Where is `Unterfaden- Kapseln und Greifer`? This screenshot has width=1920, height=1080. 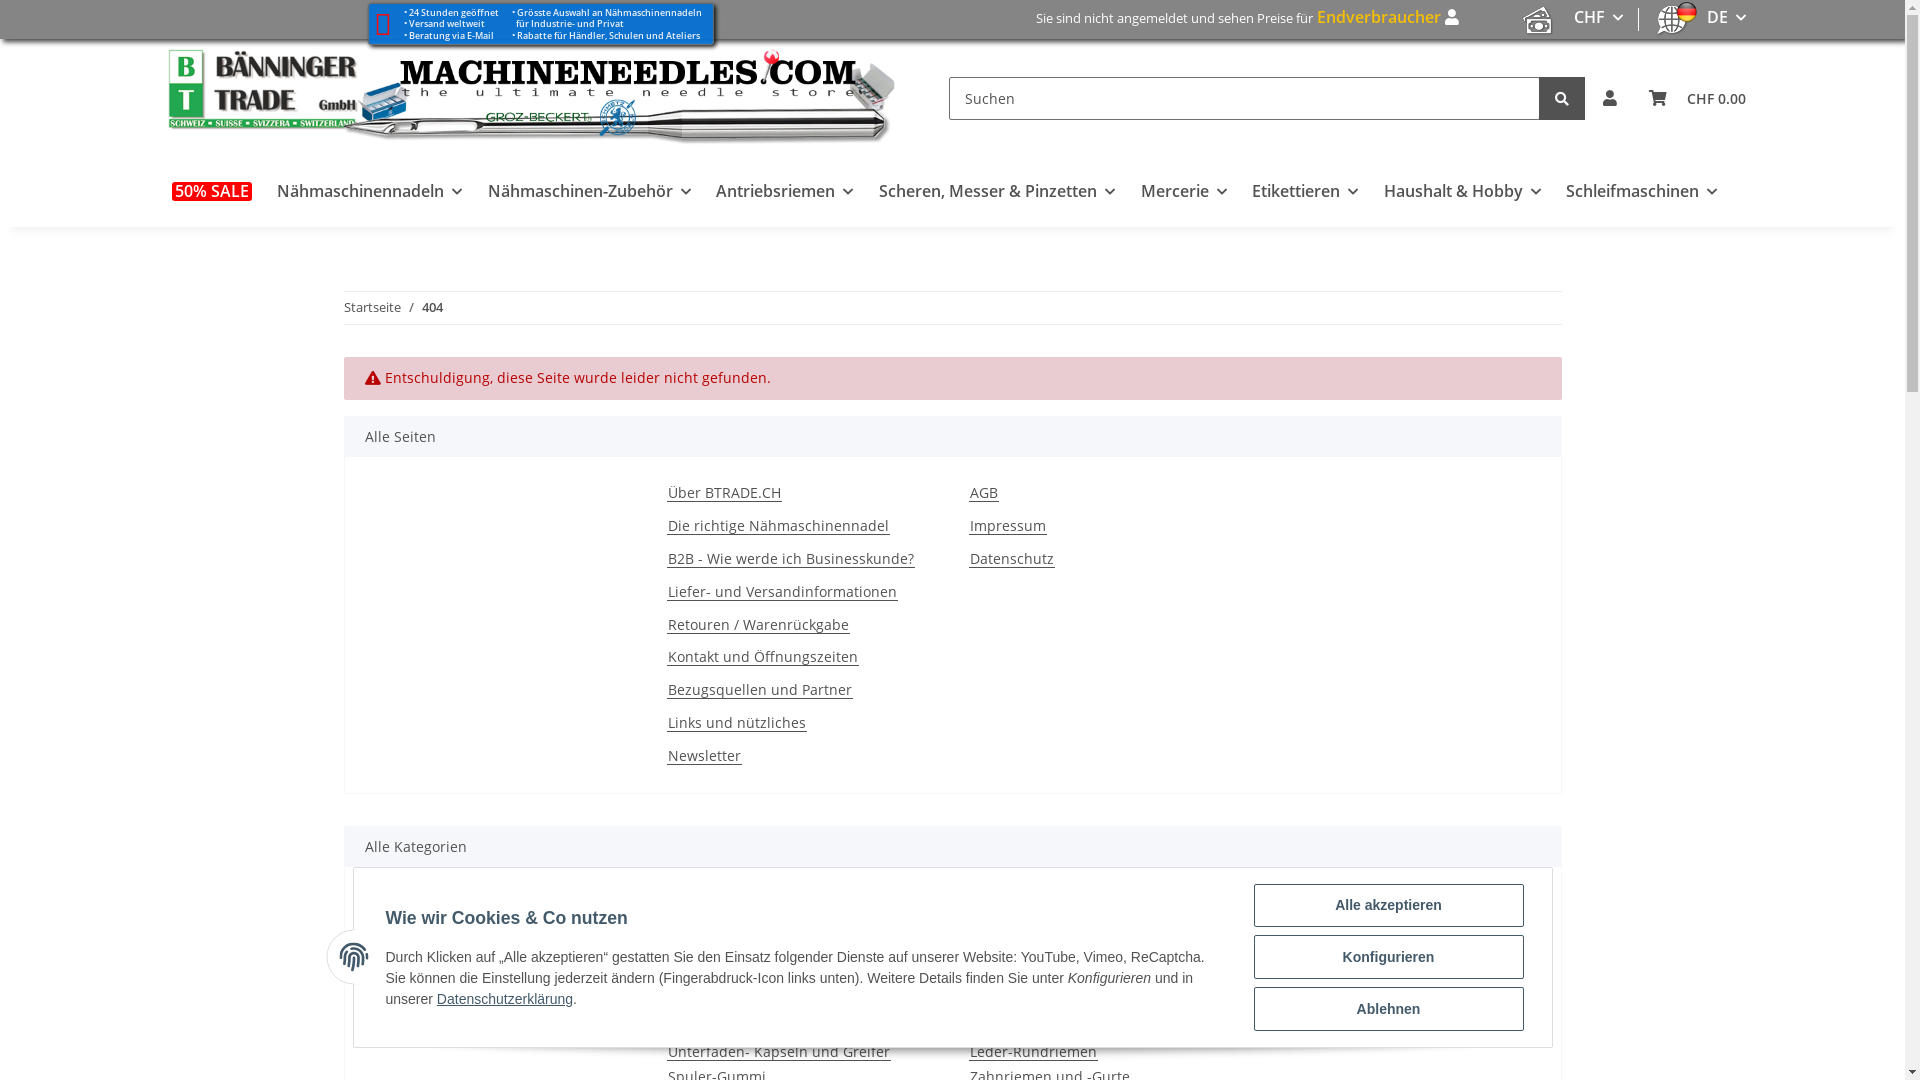
Unterfaden- Kapseln und Greifer is located at coordinates (778, 1052).